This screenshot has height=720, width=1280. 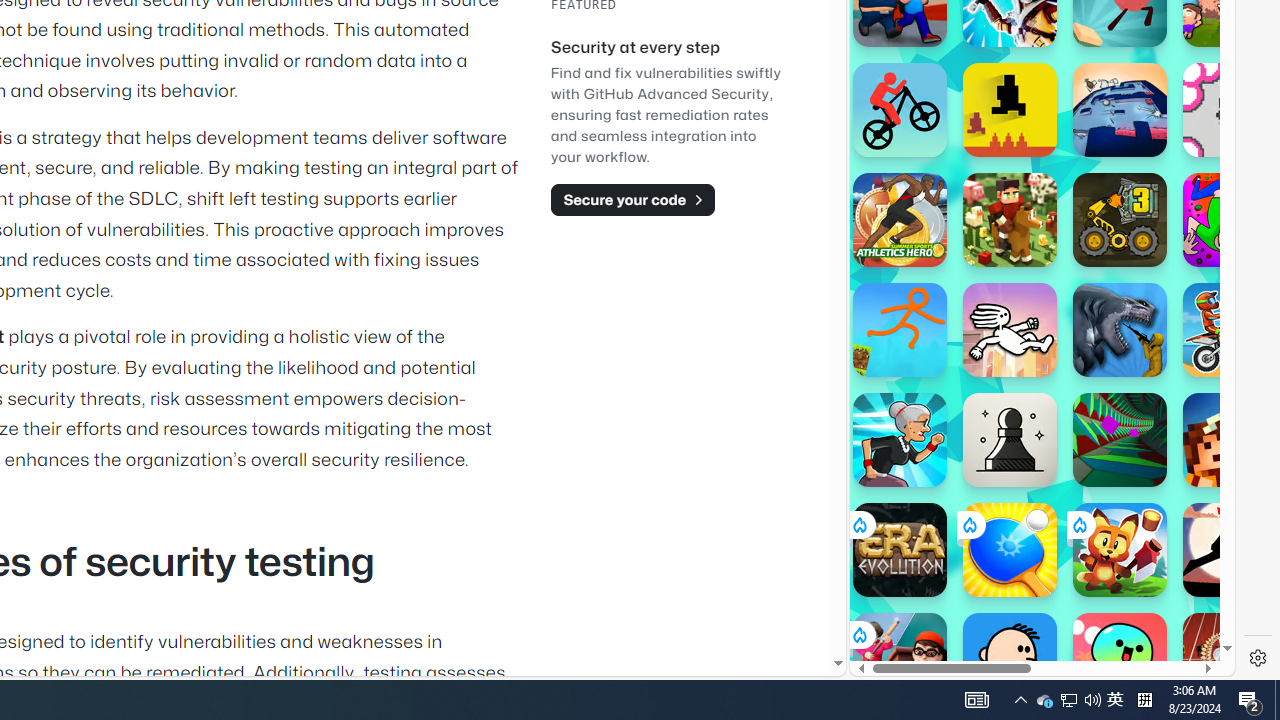 What do you see at coordinates (1034, 624) in the screenshot?
I see `SUBWAY SURFERS - Play Online for Free! | Poki` at bounding box center [1034, 624].